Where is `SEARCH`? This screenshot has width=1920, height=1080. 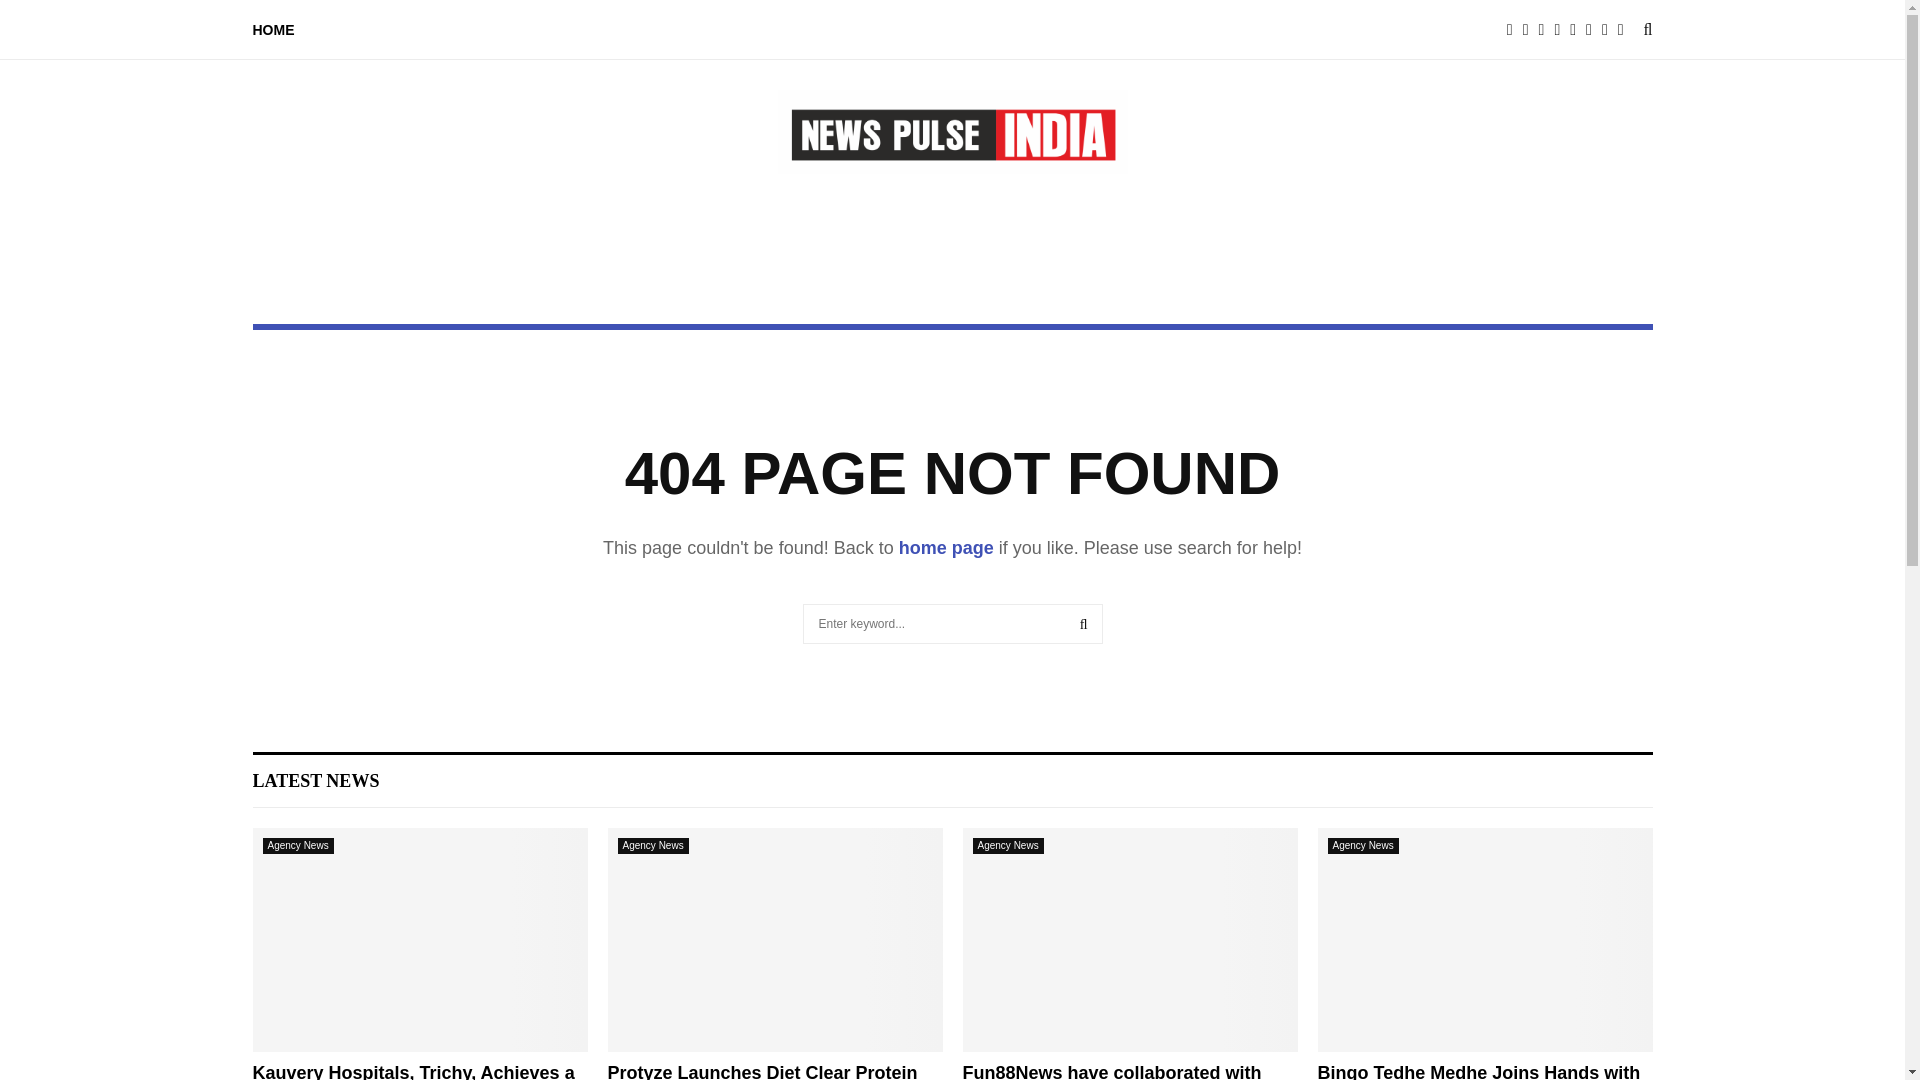
SEARCH is located at coordinates (1084, 623).